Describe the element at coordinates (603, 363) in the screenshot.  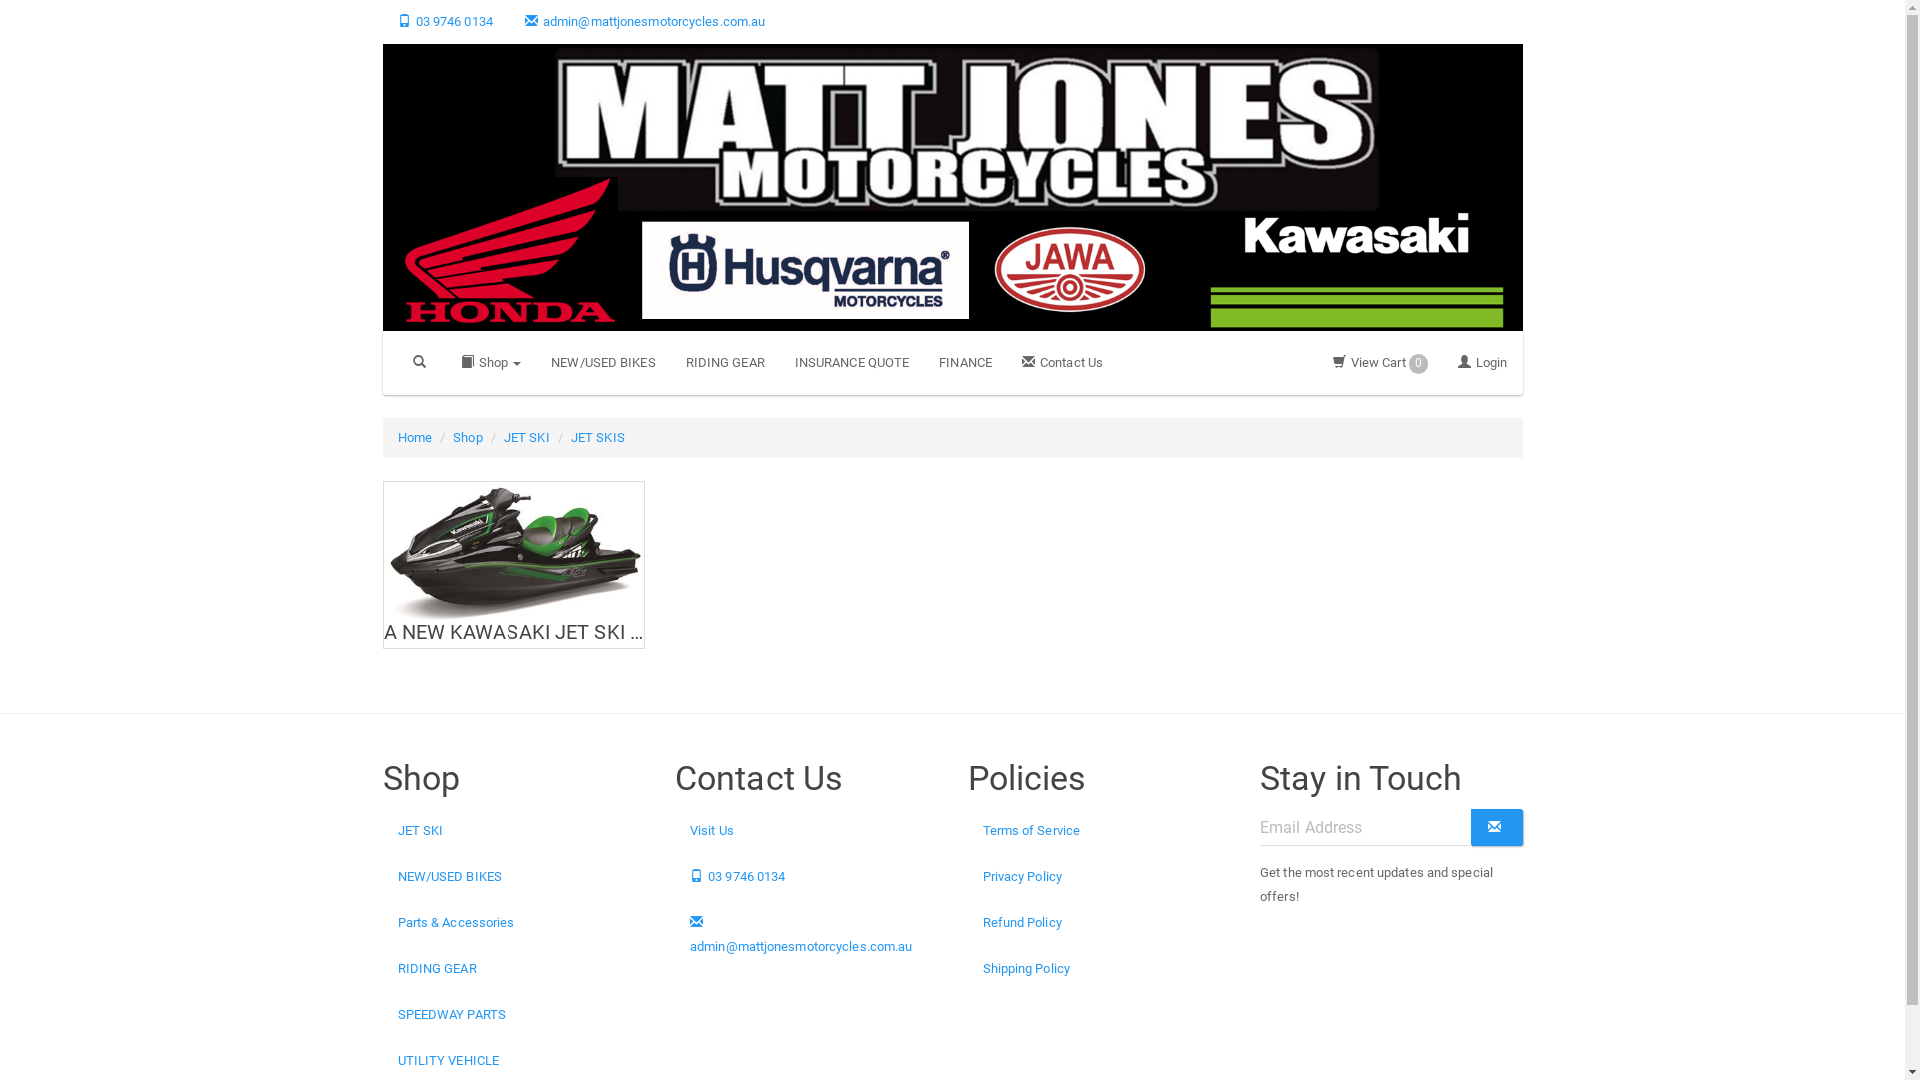
I see `NEW/USED BIKES` at that location.